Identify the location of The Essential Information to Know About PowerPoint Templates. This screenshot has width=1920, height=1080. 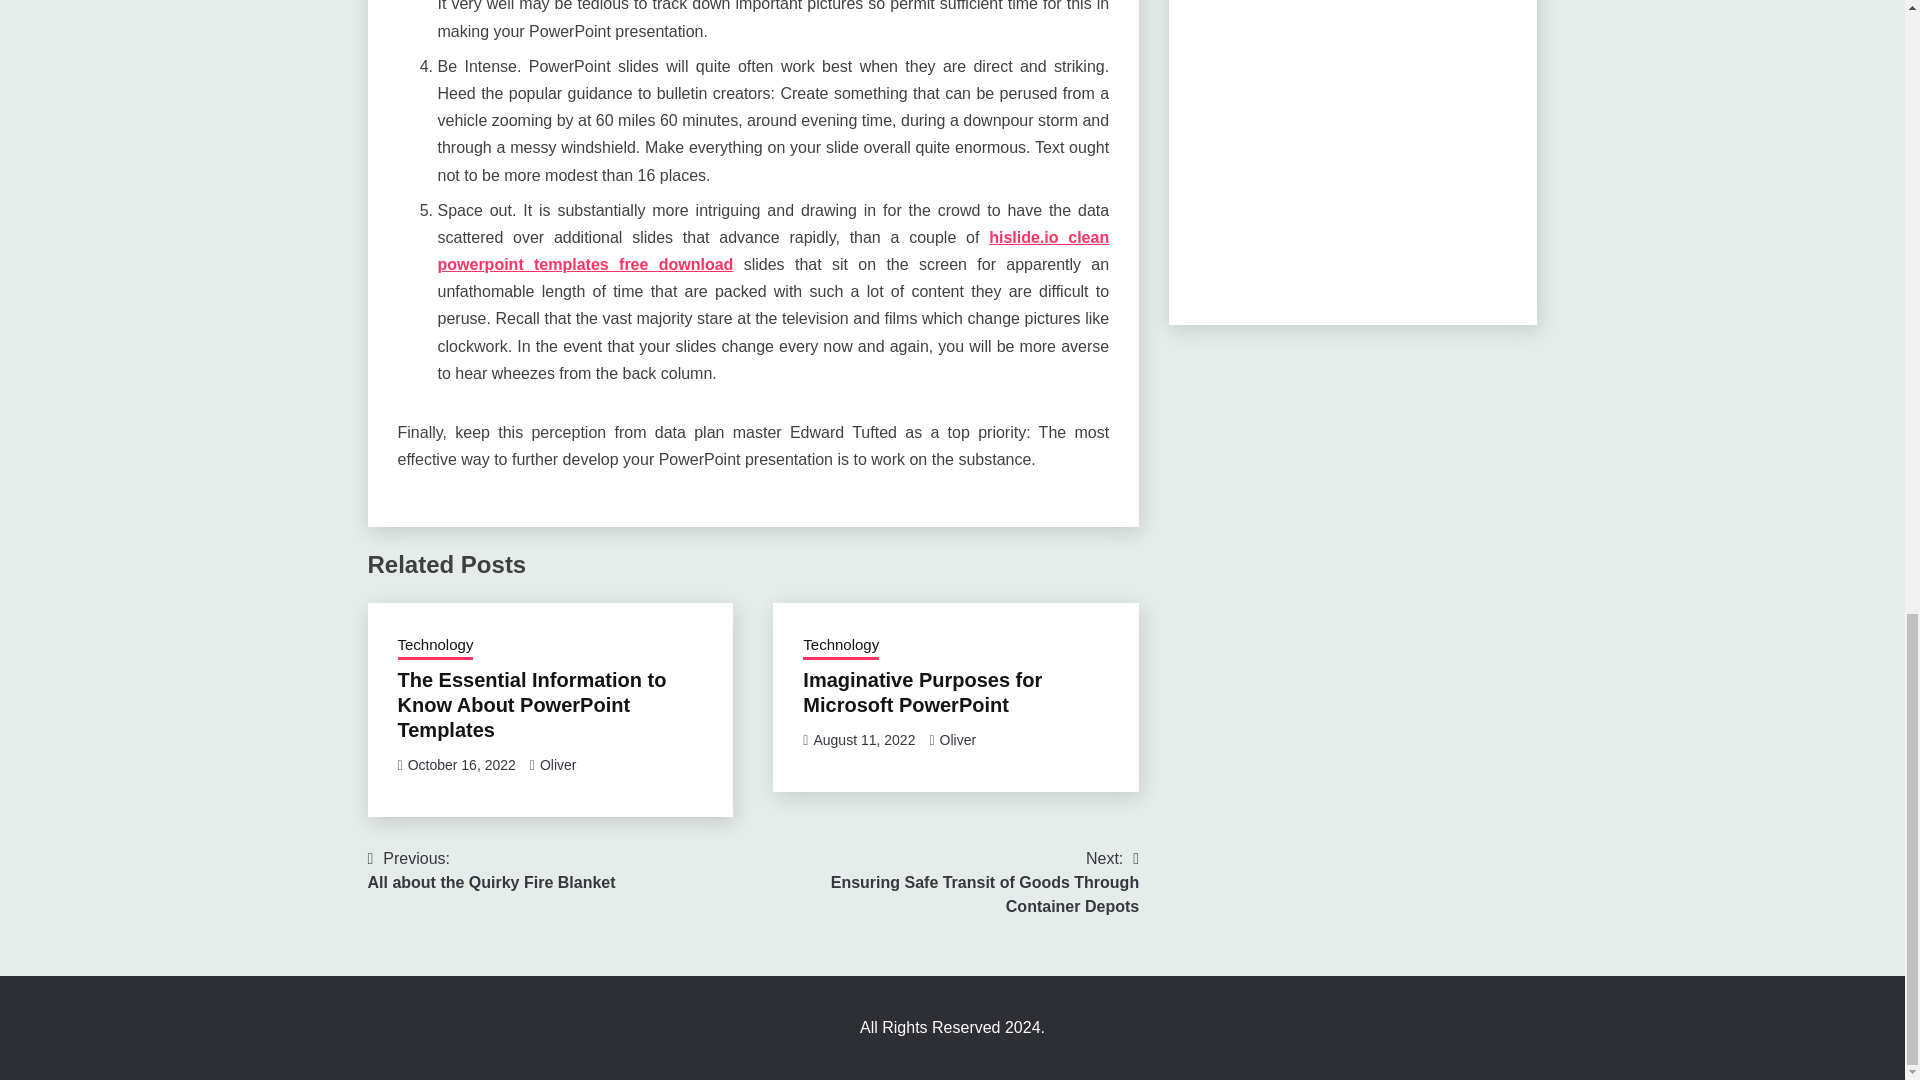
(773, 250).